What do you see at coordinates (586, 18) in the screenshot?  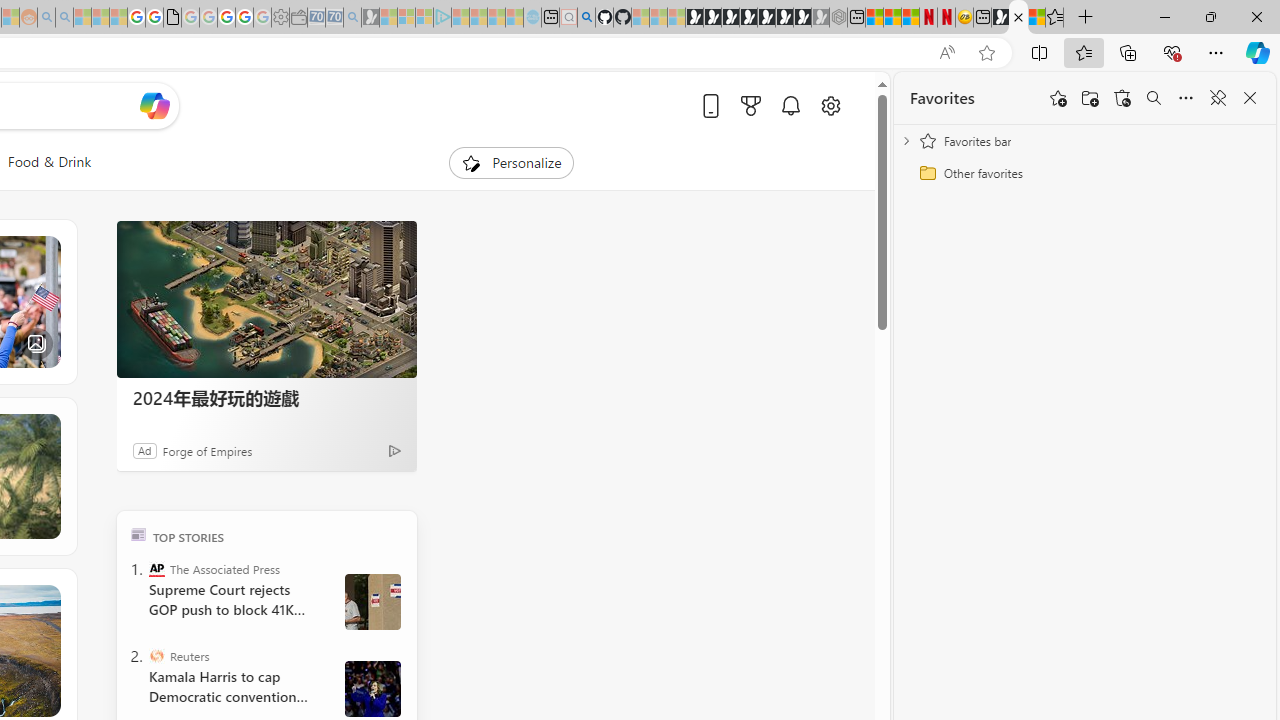 I see `github - Search` at bounding box center [586, 18].